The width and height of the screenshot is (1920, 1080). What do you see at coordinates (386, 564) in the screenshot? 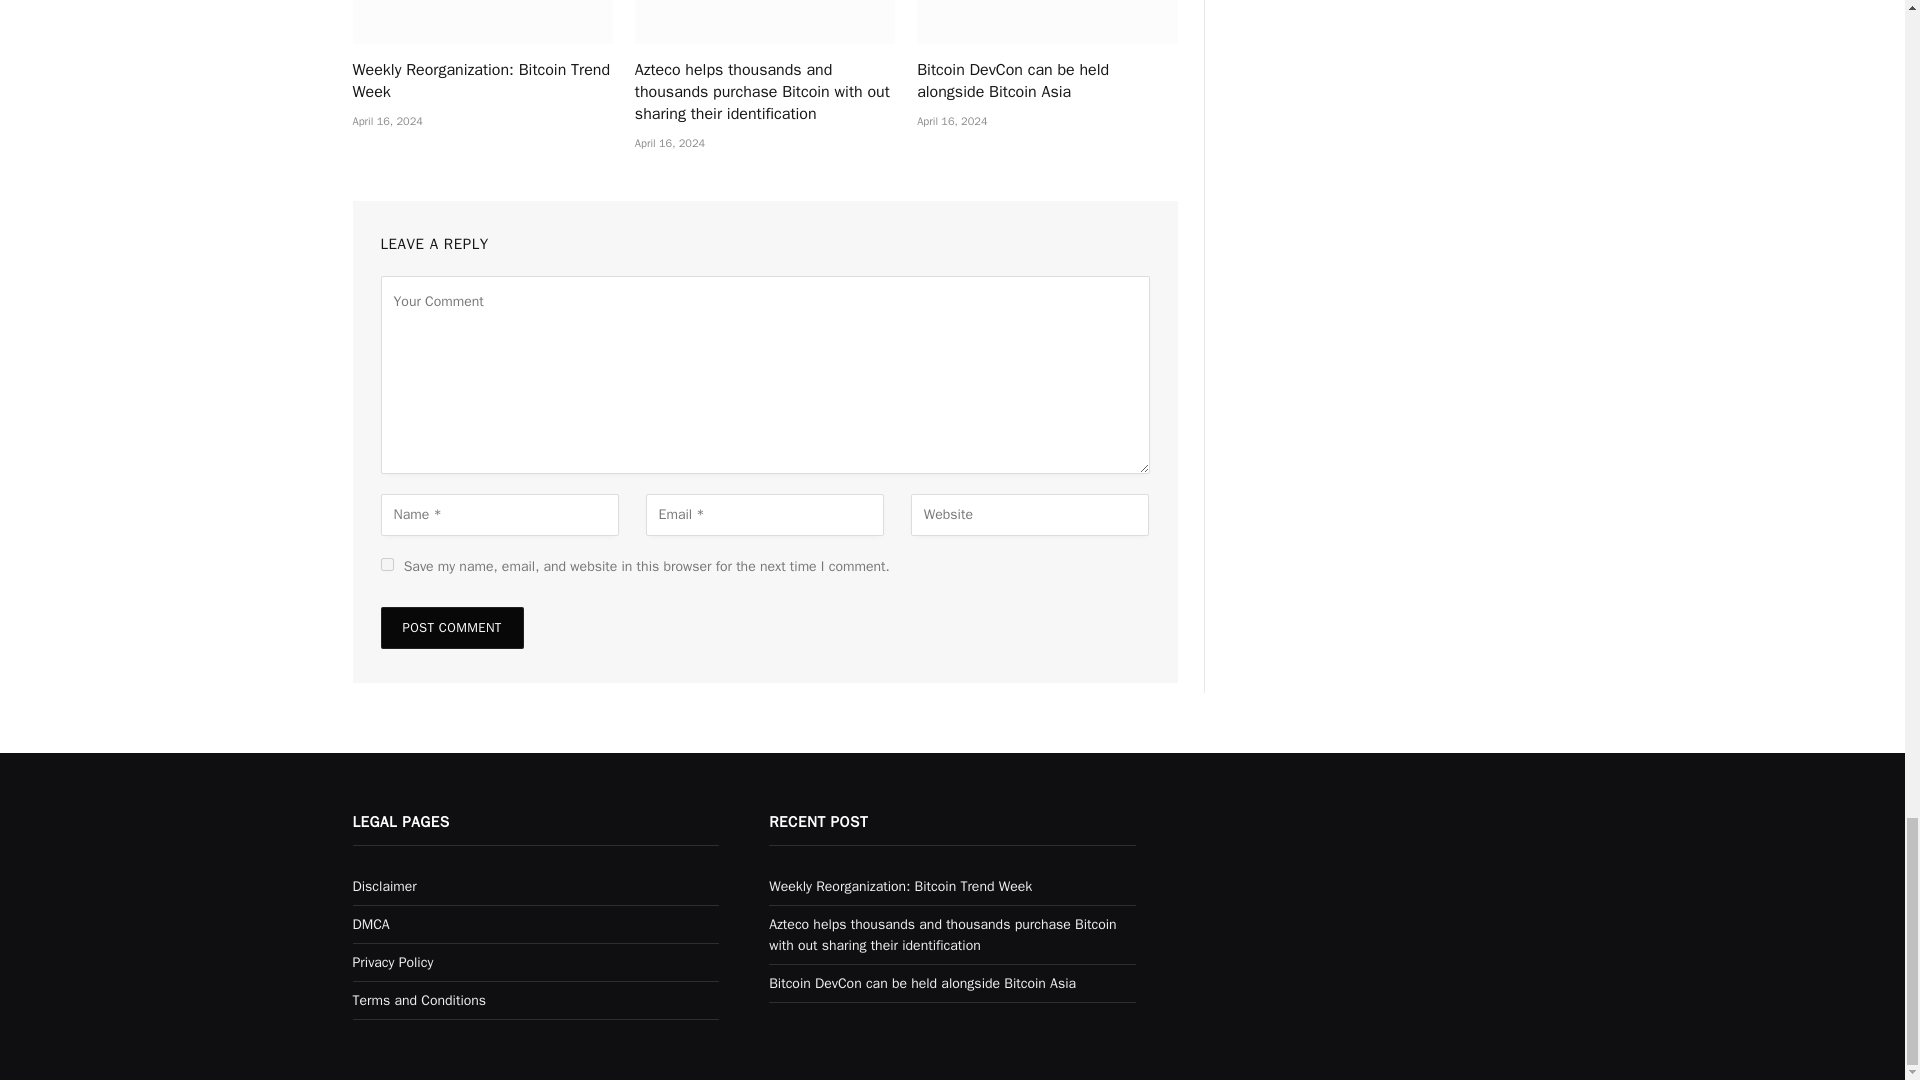
I see `yes` at bounding box center [386, 564].